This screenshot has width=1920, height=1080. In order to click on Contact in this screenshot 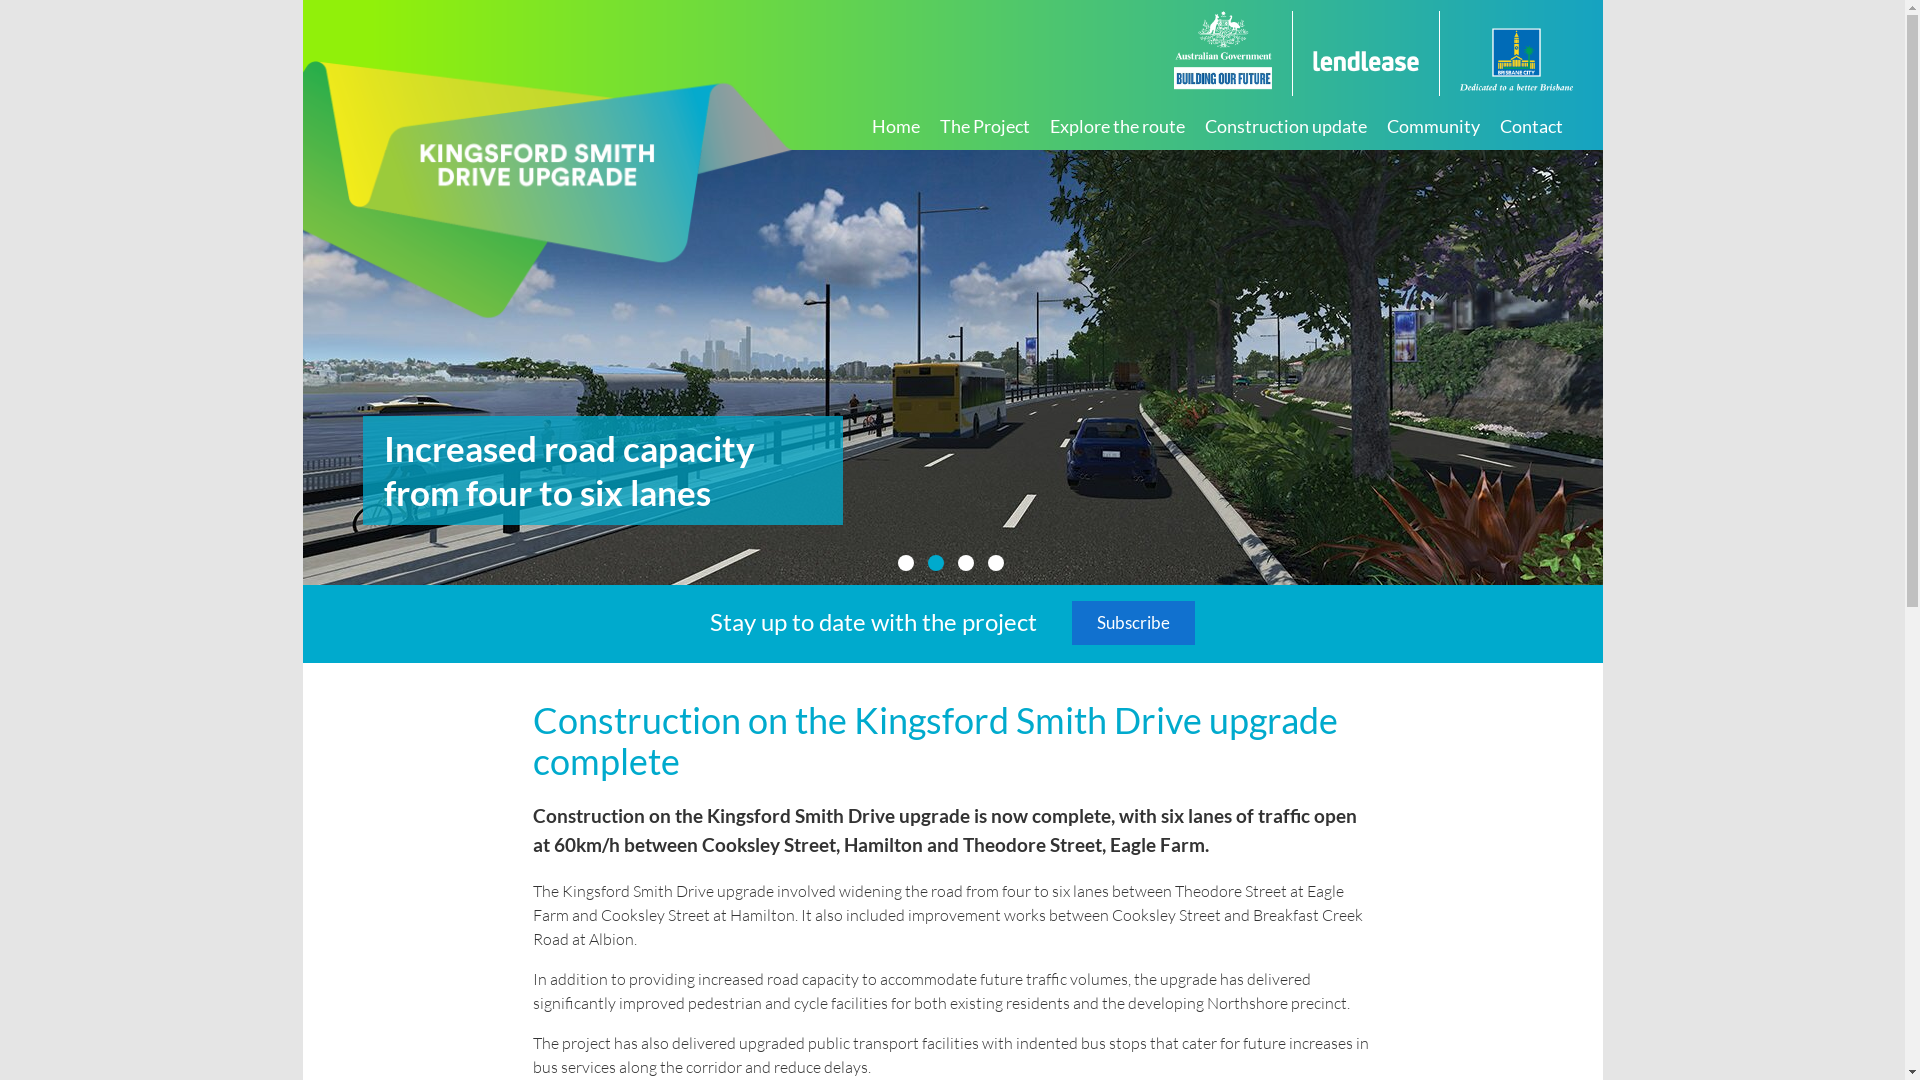, I will do `click(1532, 129)`.